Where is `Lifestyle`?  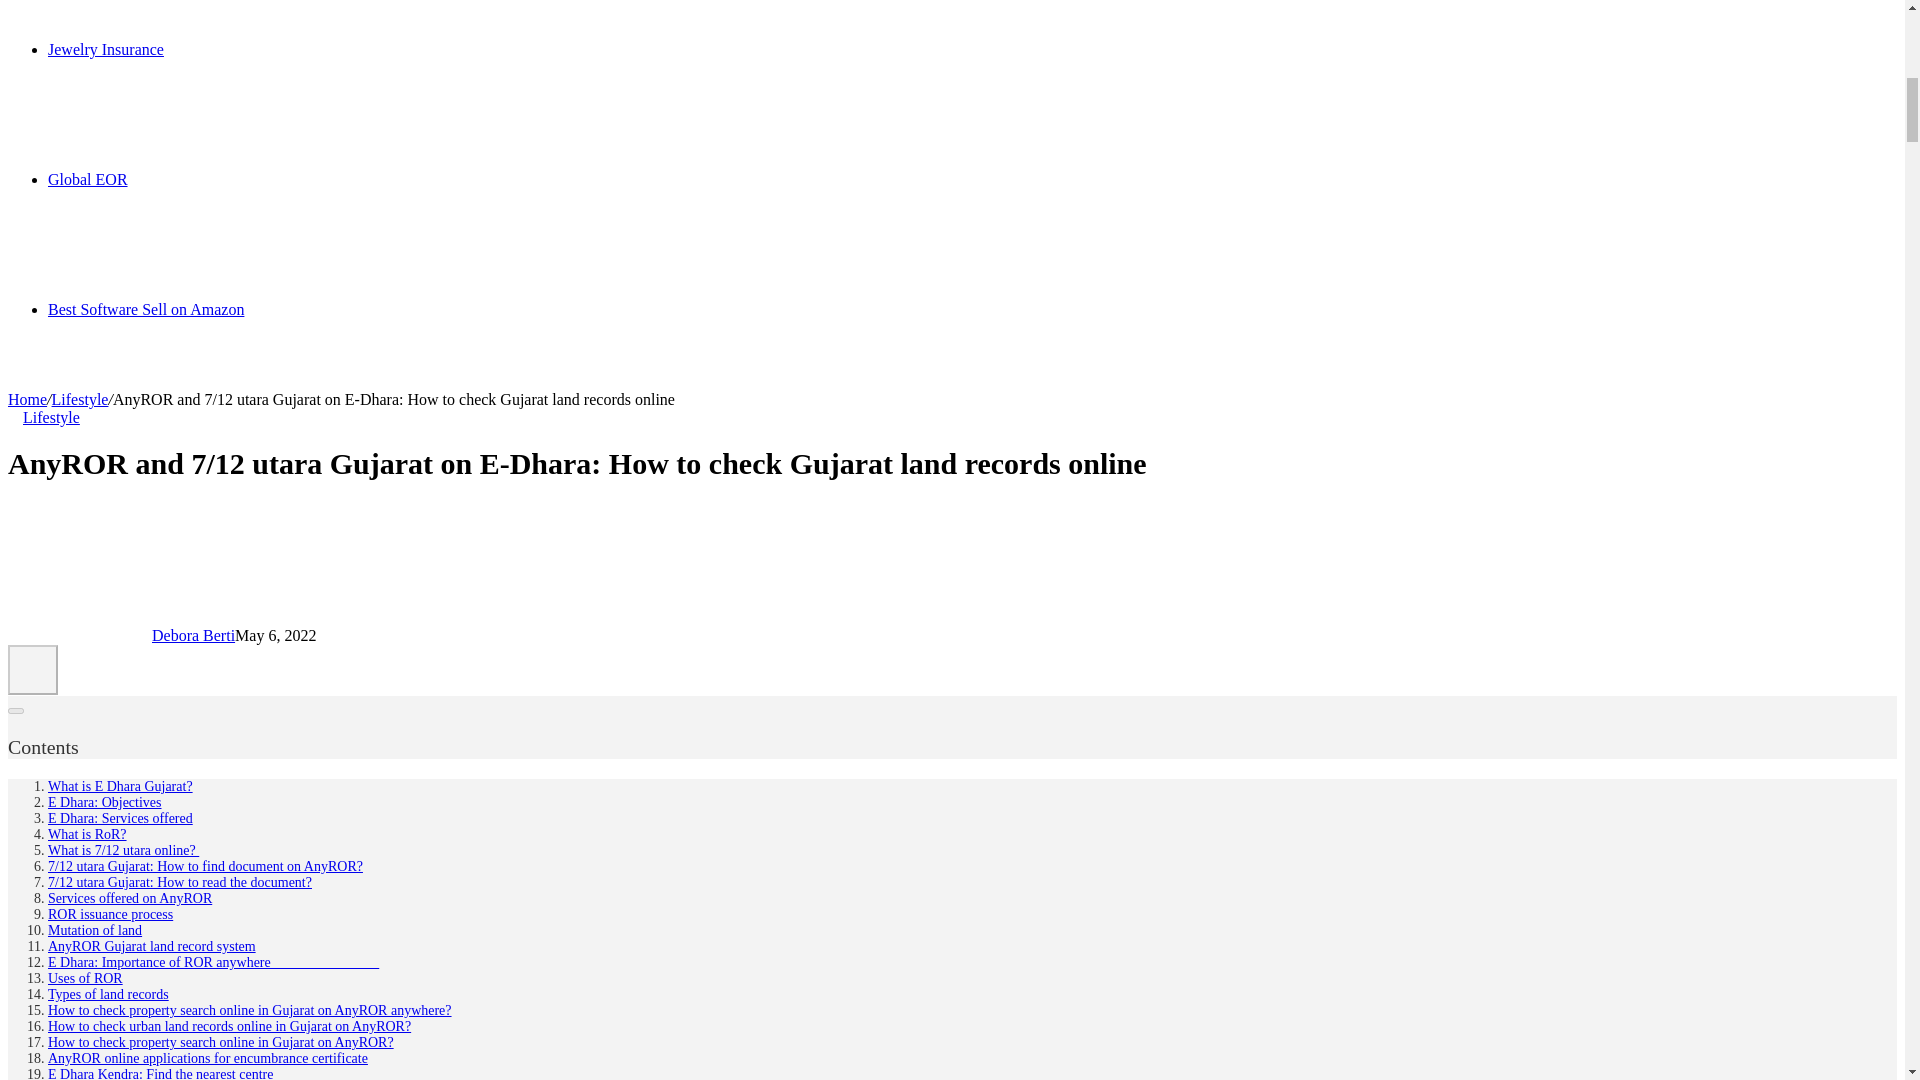
Lifestyle is located at coordinates (80, 399).